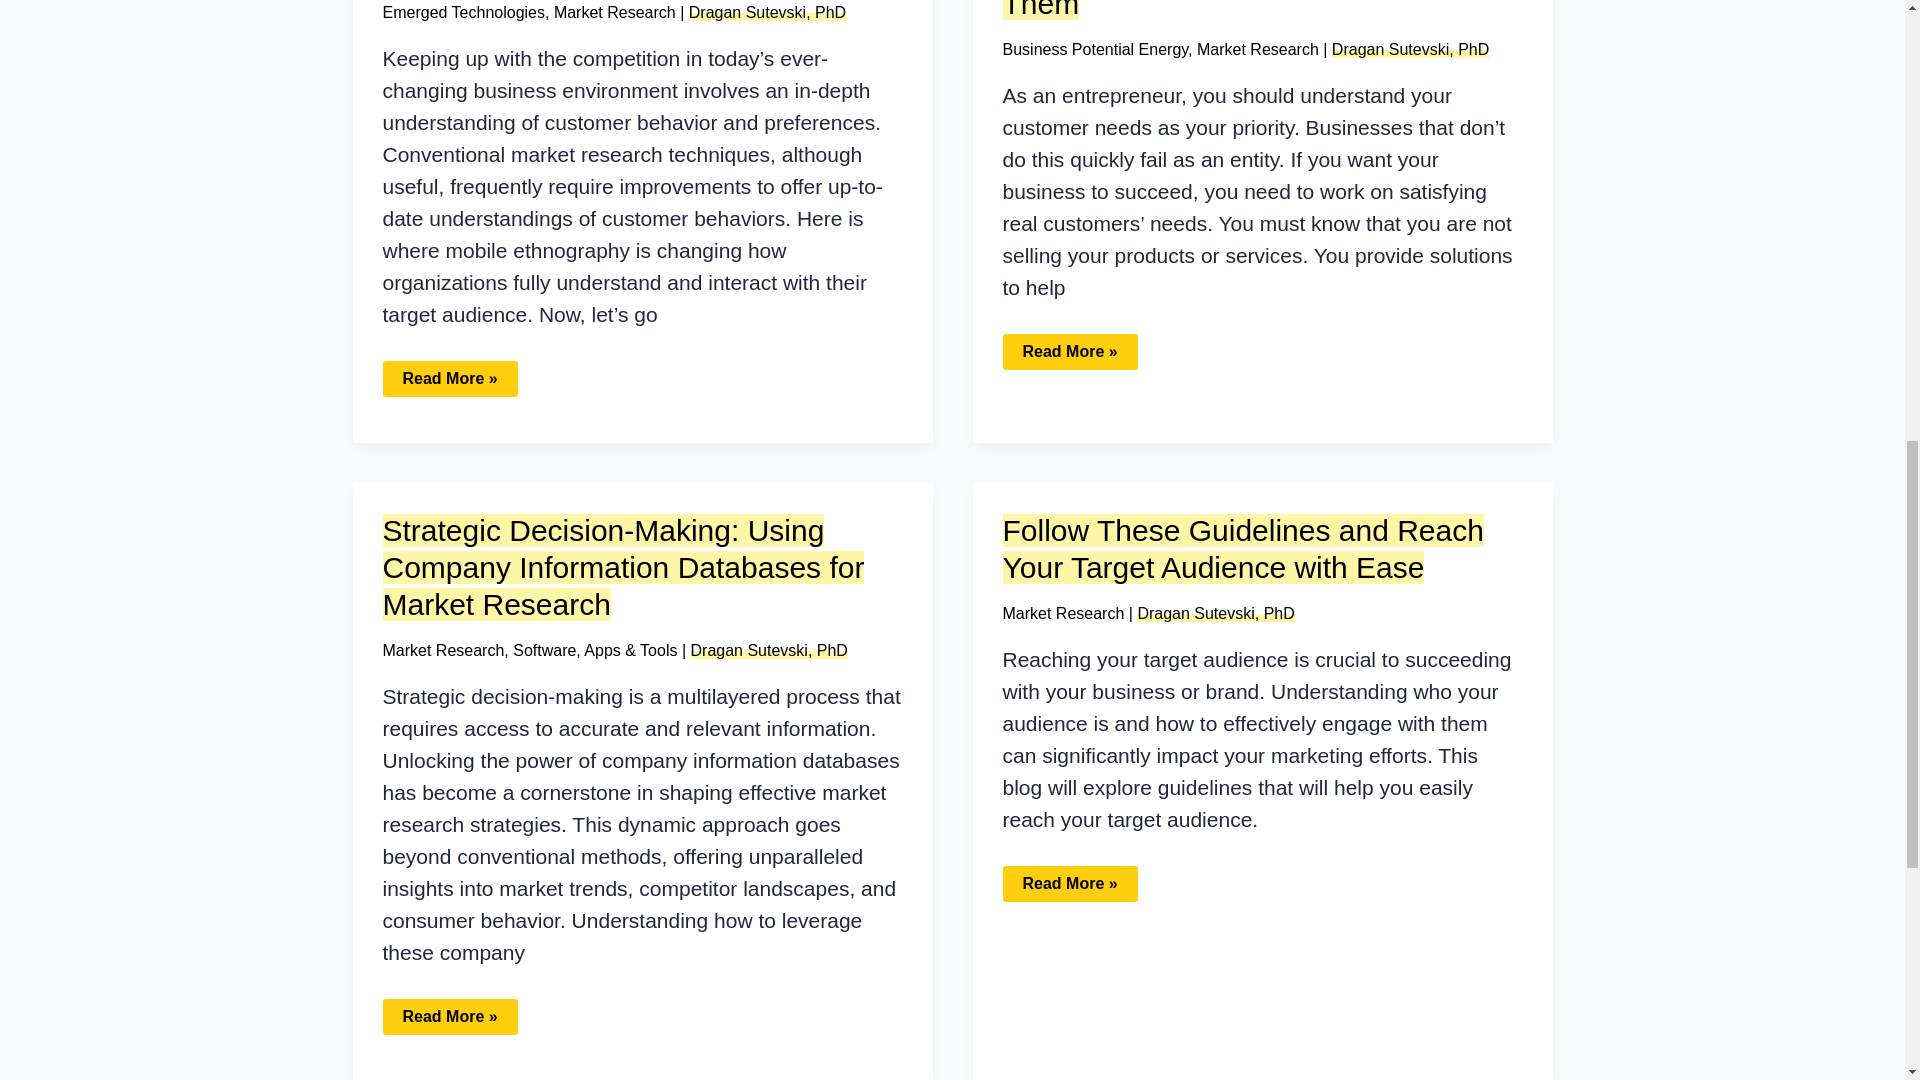  Describe the element at coordinates (462, 12) in the screenshot. I see `Emerged Technologies` at that location.